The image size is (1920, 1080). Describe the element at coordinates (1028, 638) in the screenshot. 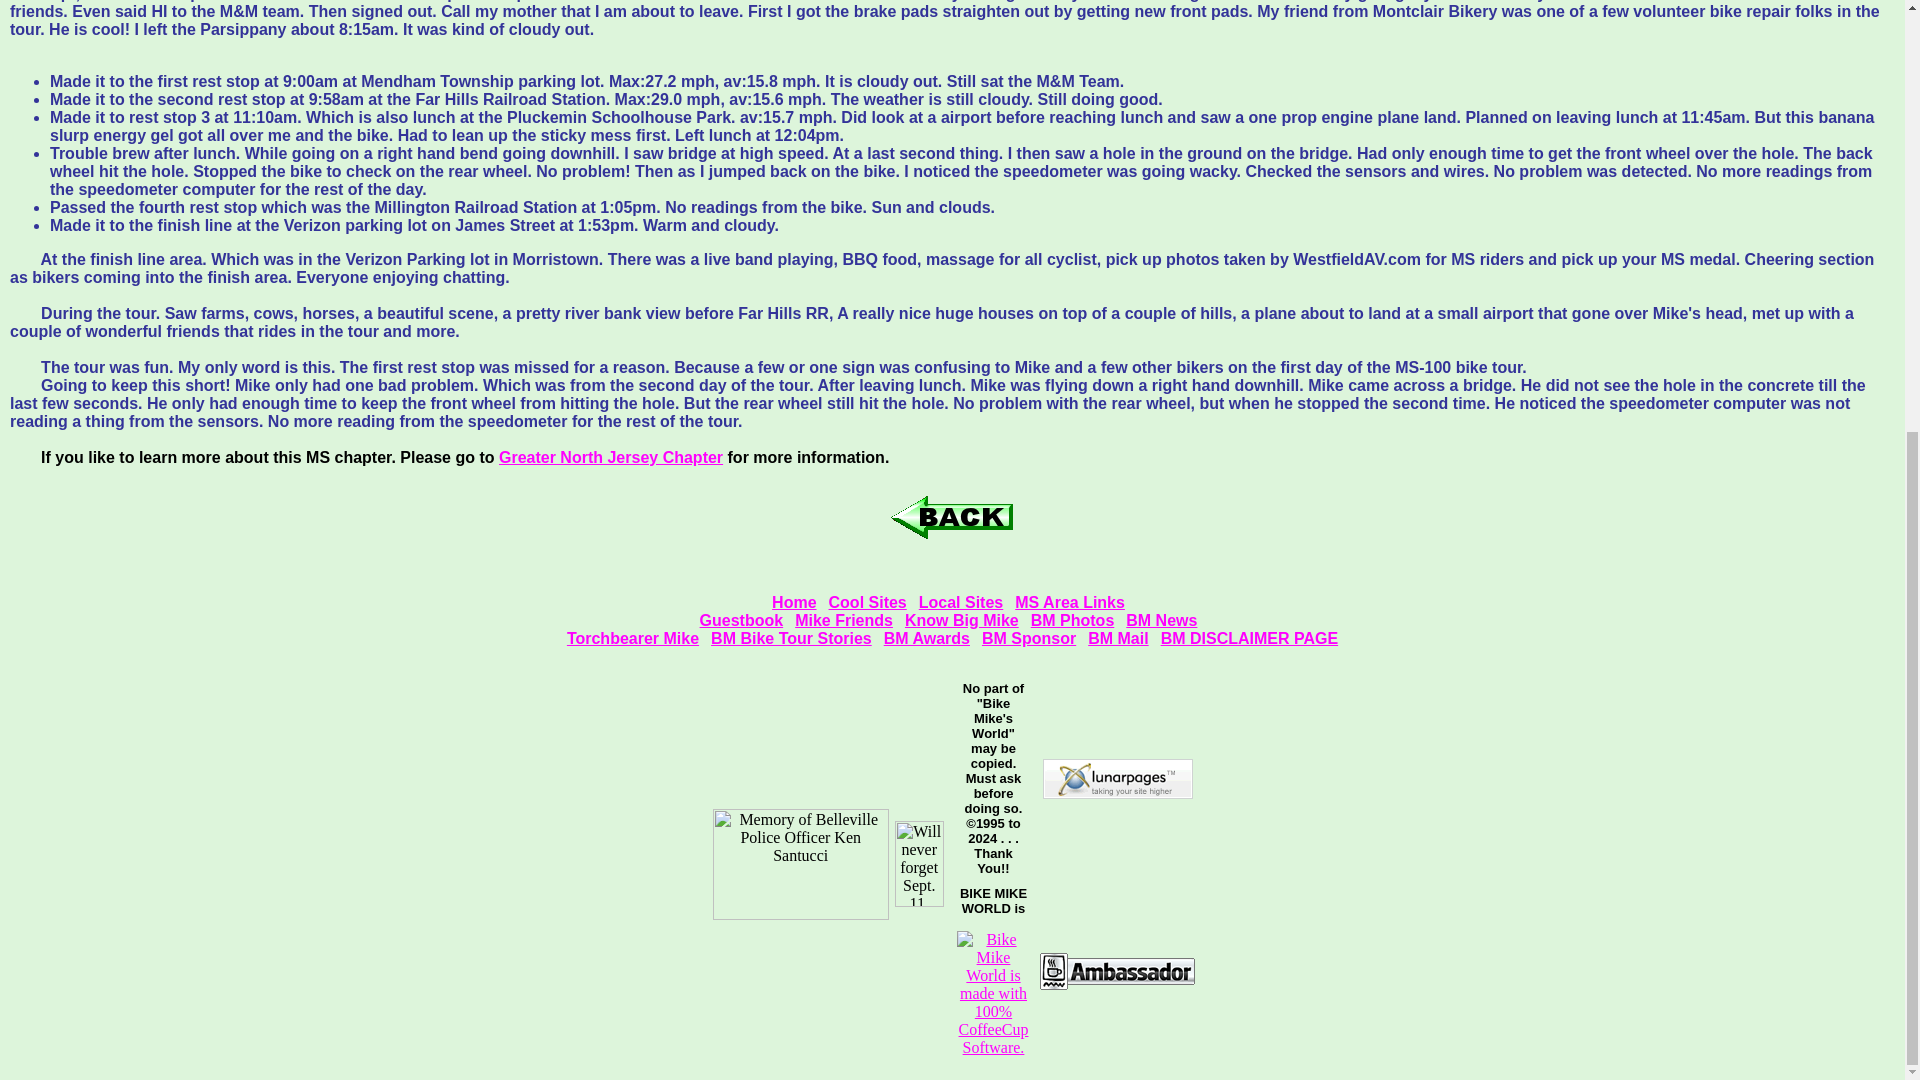

I see `BM Sponsor` at that location.